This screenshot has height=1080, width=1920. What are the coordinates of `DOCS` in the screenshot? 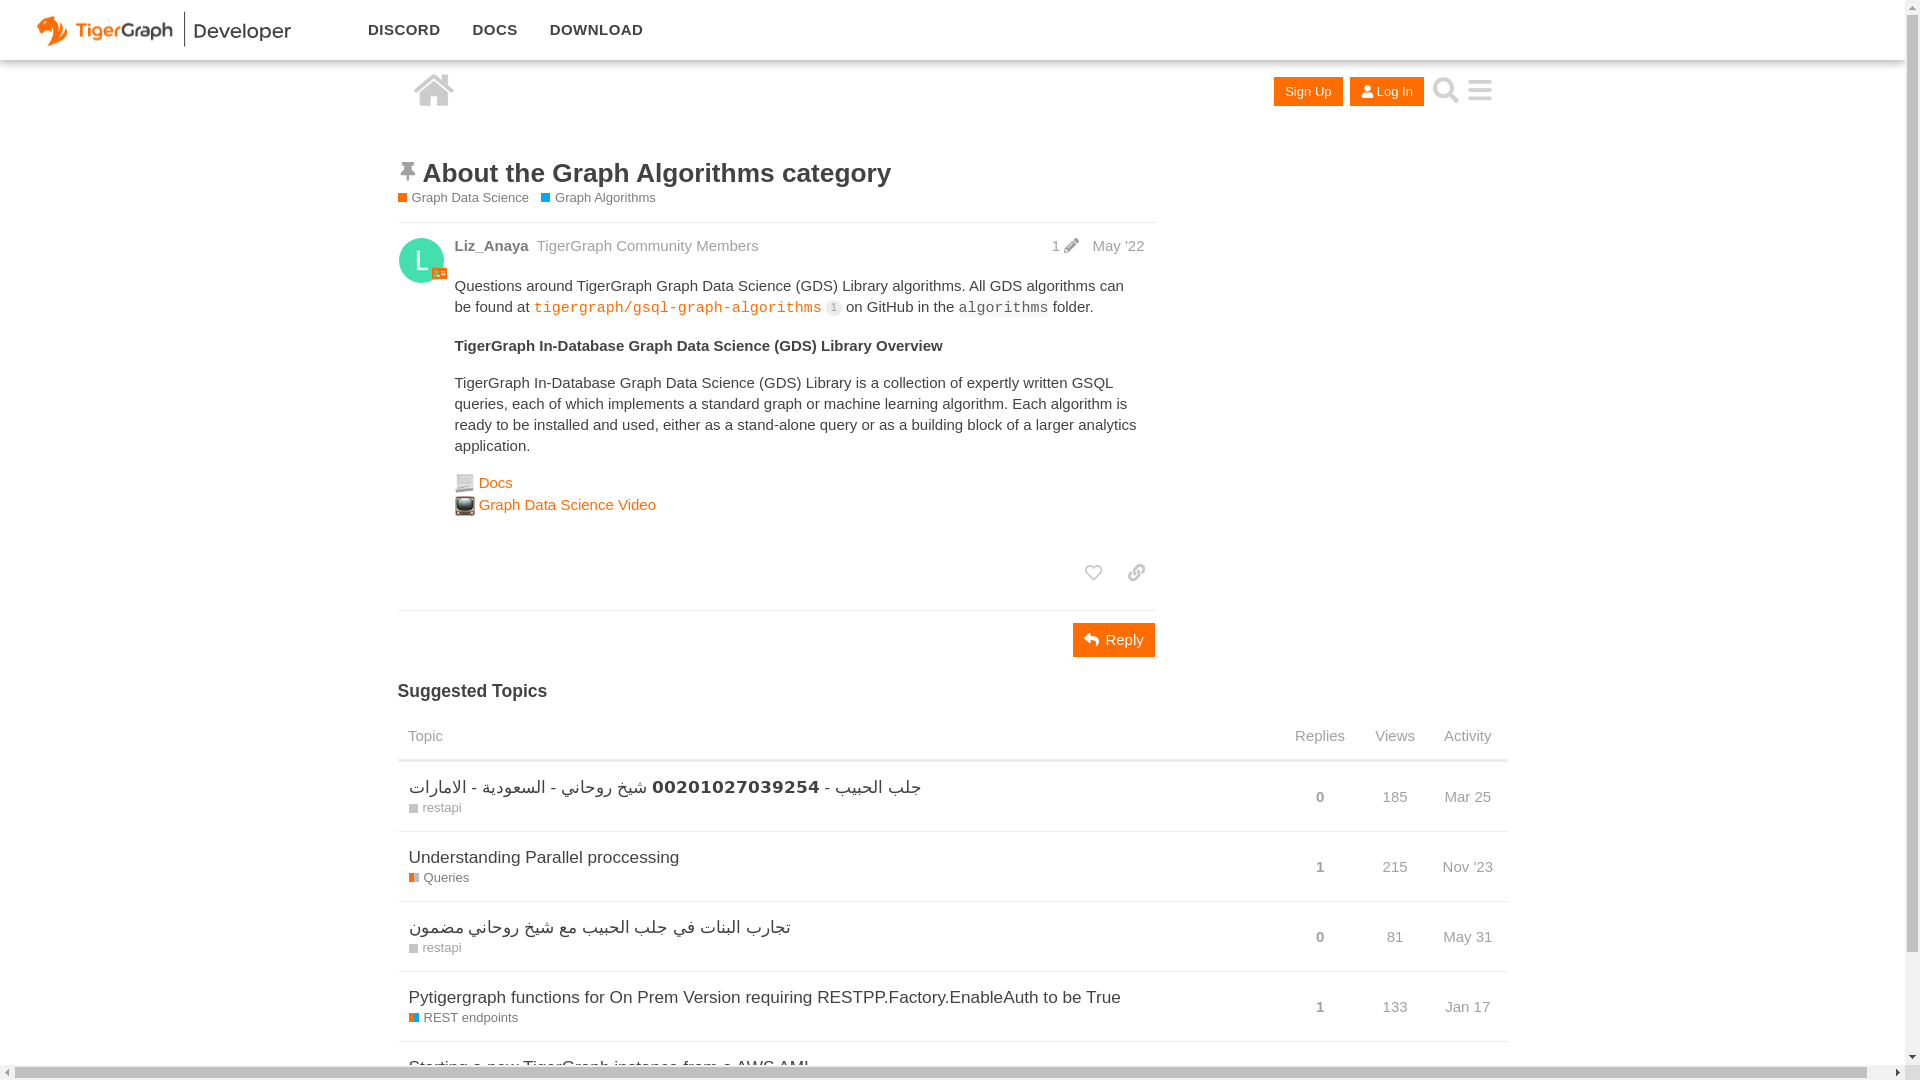 It's located at (494, 30).